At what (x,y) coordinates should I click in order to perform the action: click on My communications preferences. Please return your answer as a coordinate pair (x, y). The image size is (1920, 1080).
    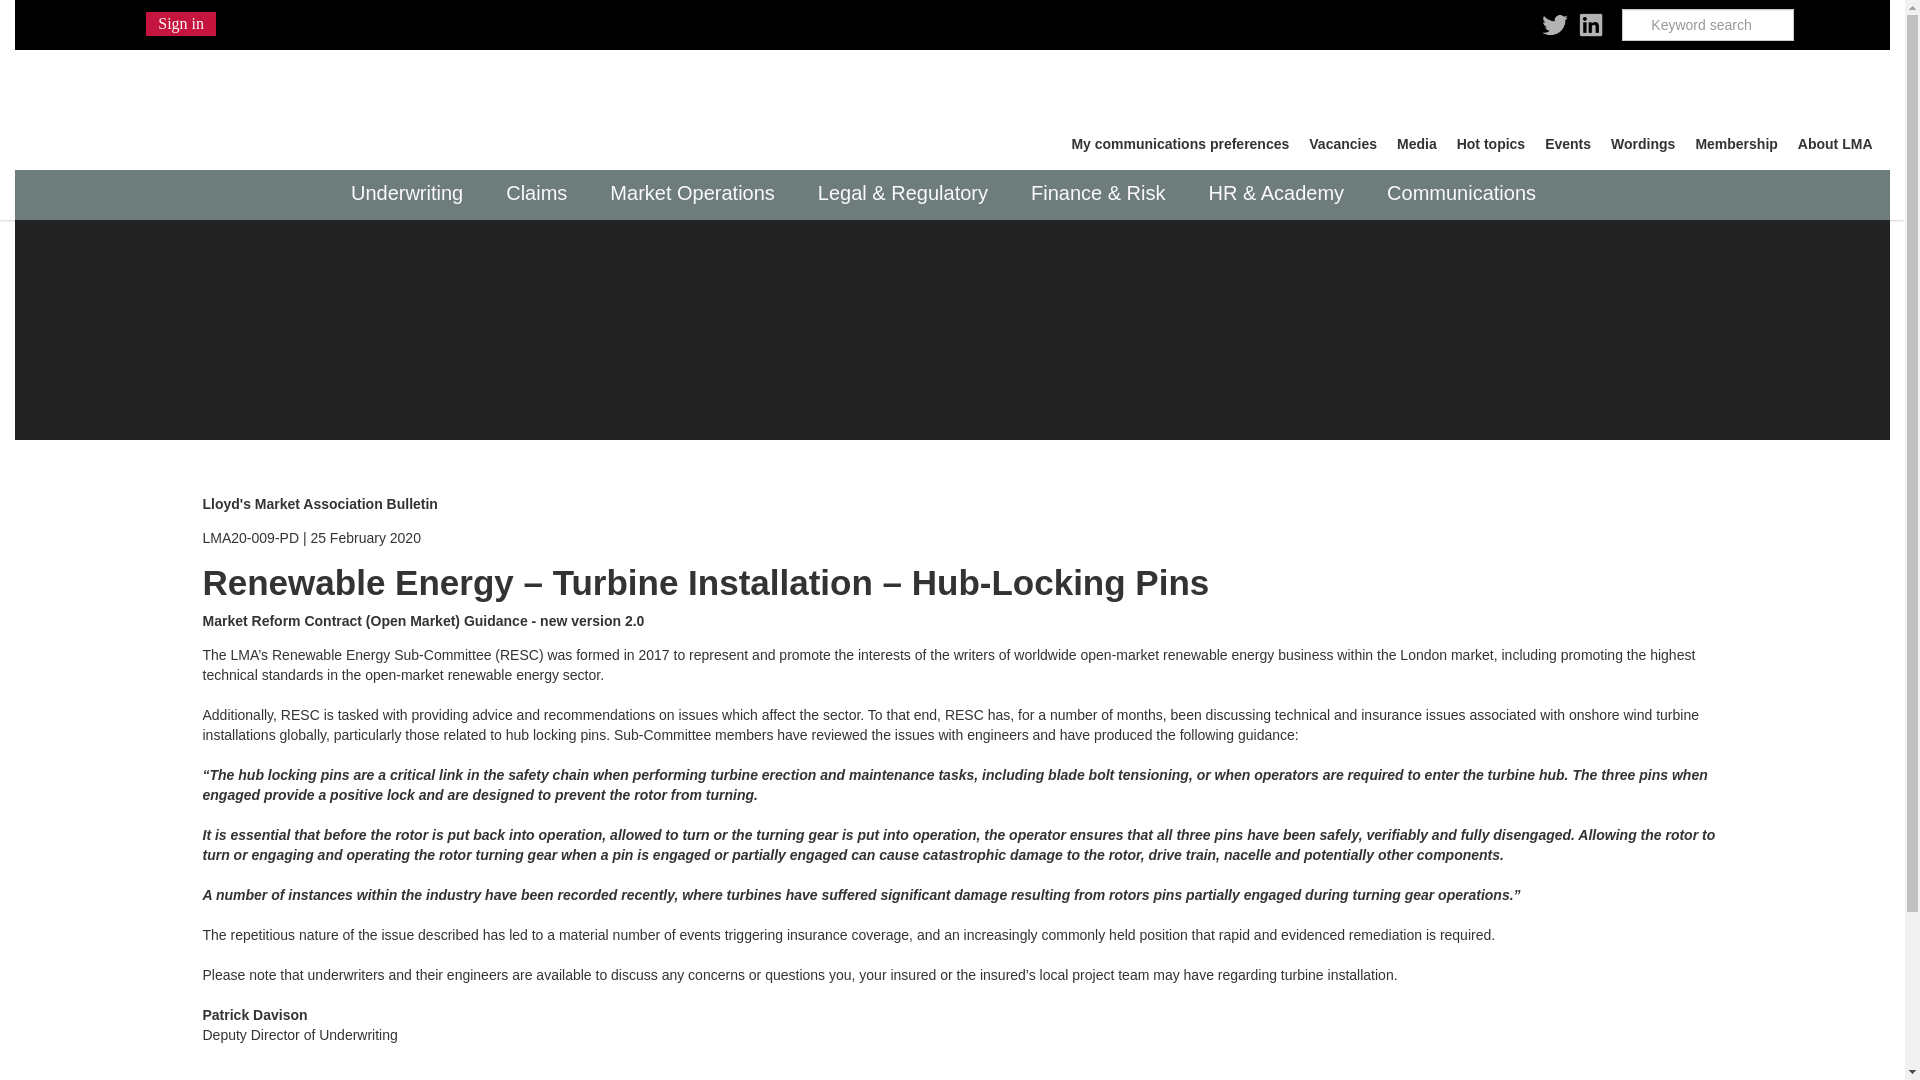
    Looking at the image, I should click on (1180, 144).